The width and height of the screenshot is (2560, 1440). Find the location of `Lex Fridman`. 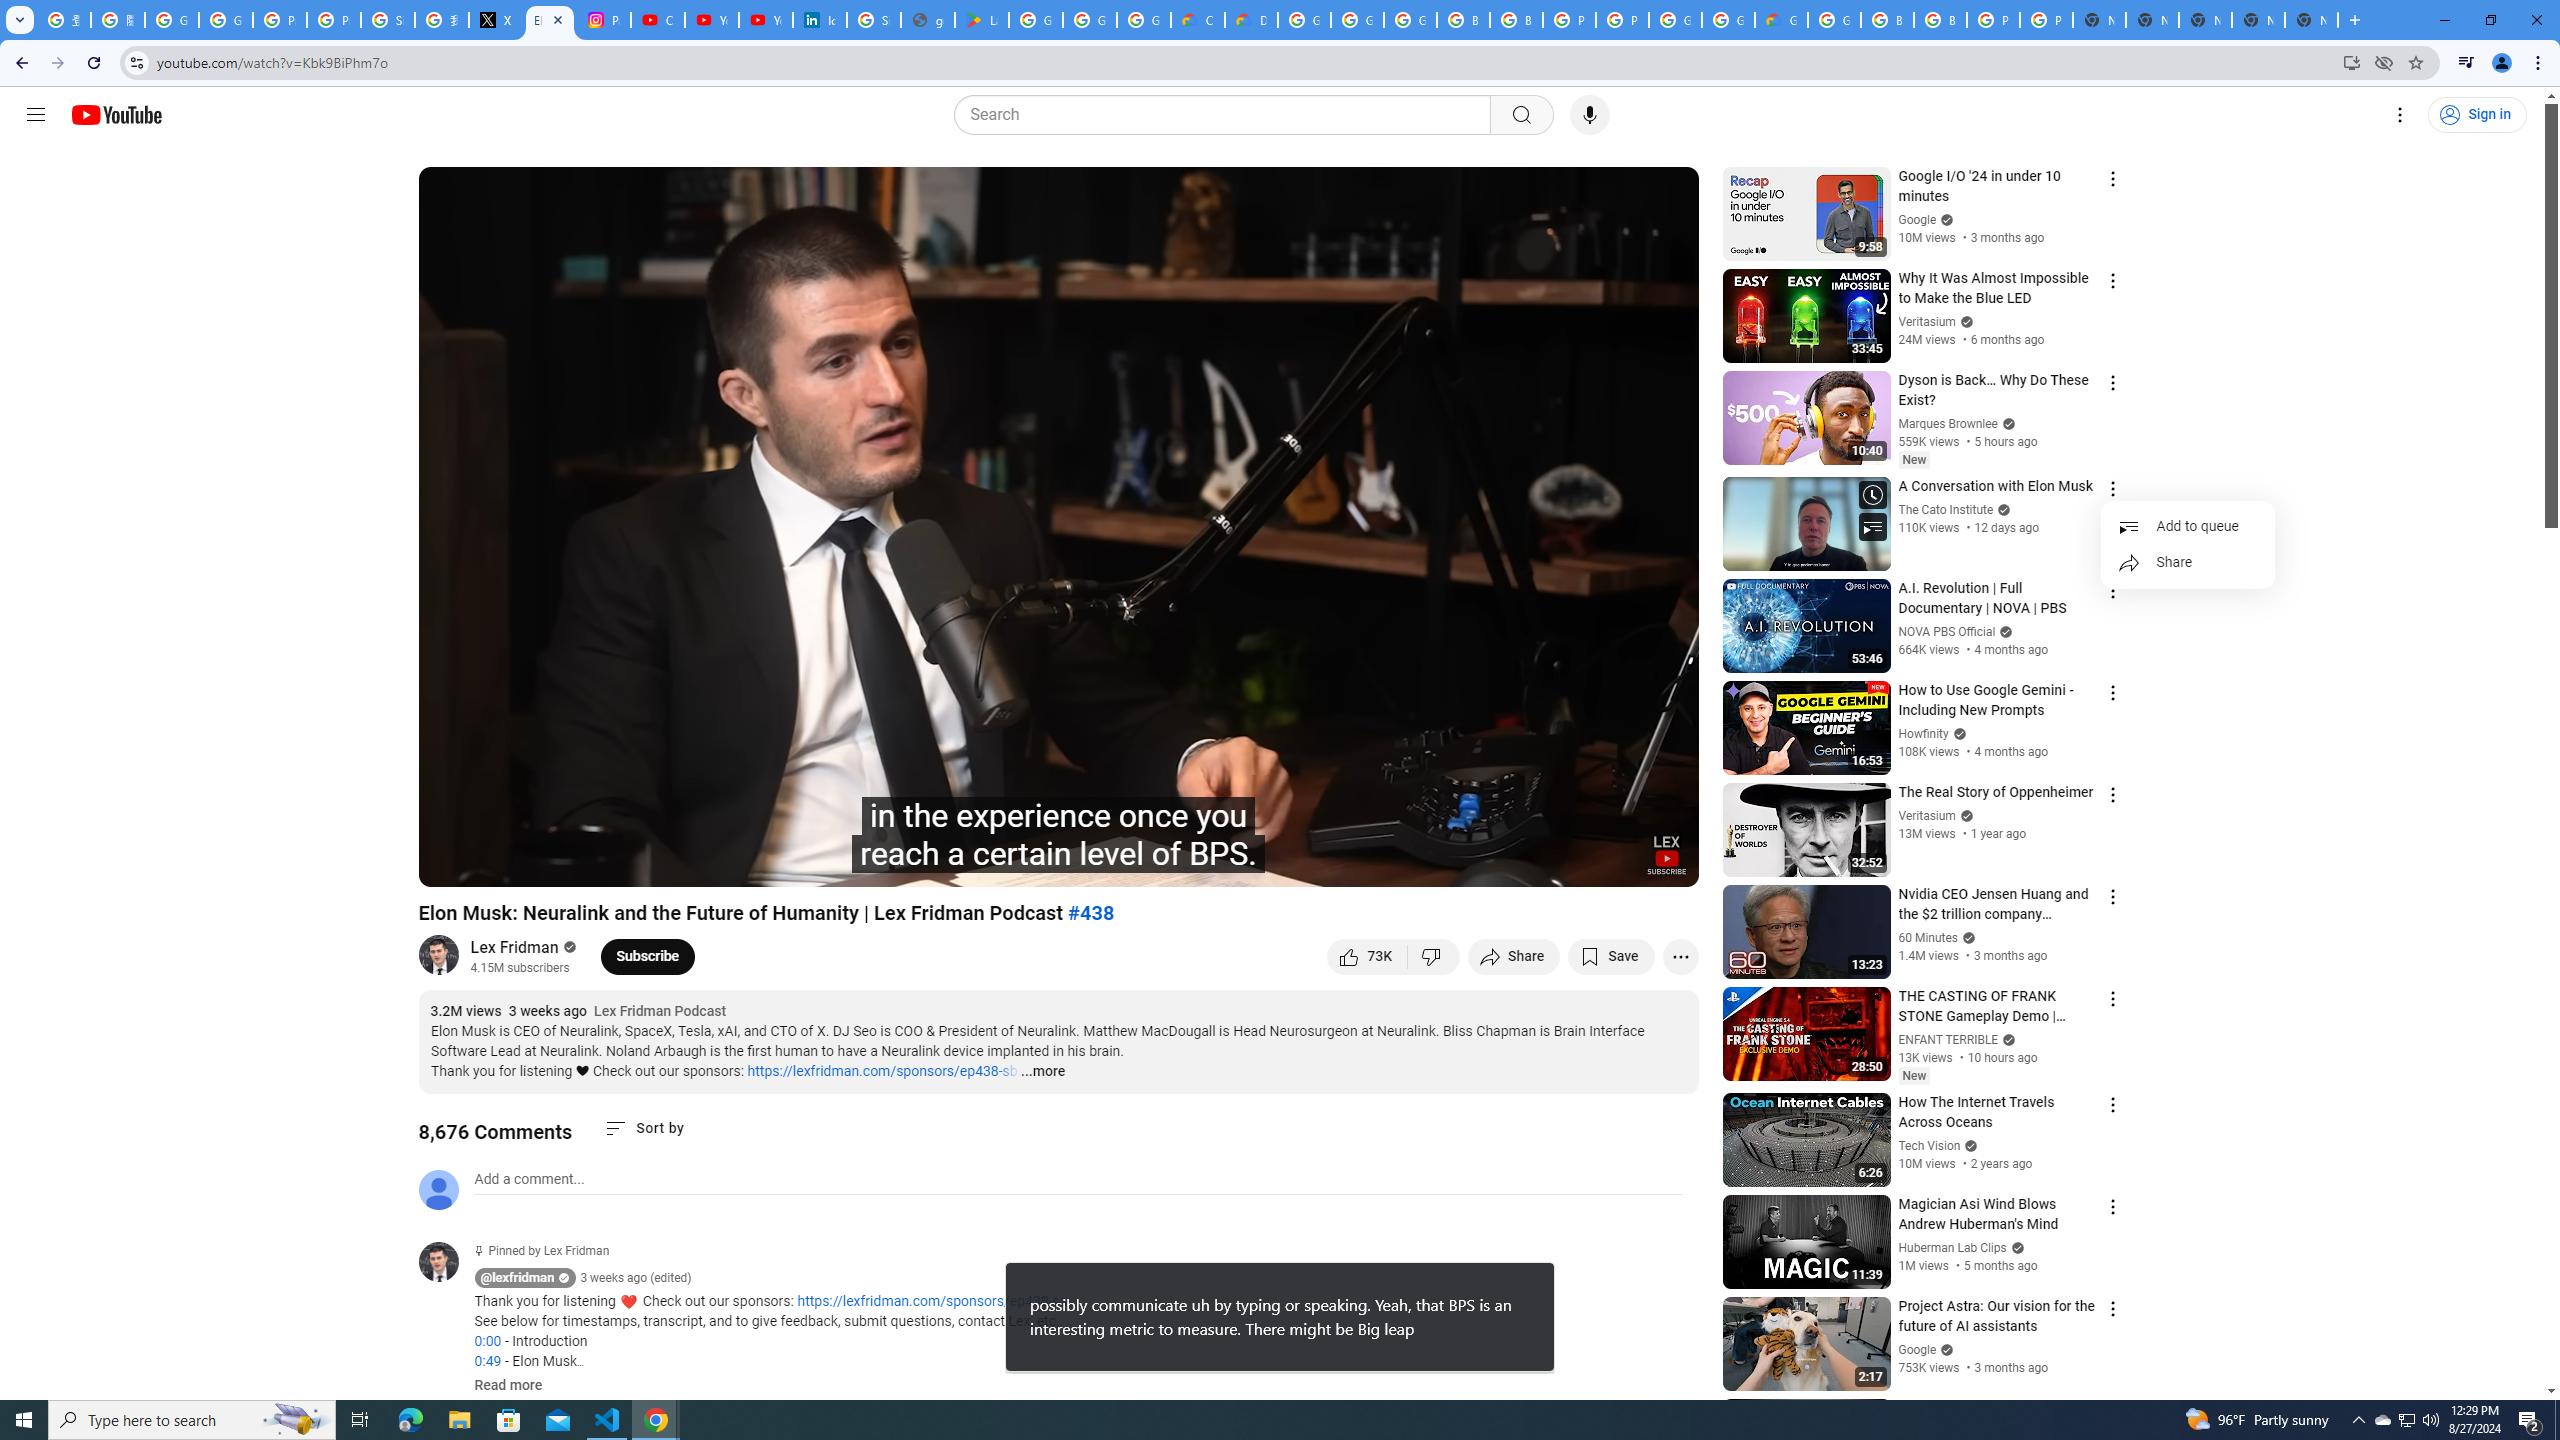

Lex Fridman is located at coordinates (516, 948).